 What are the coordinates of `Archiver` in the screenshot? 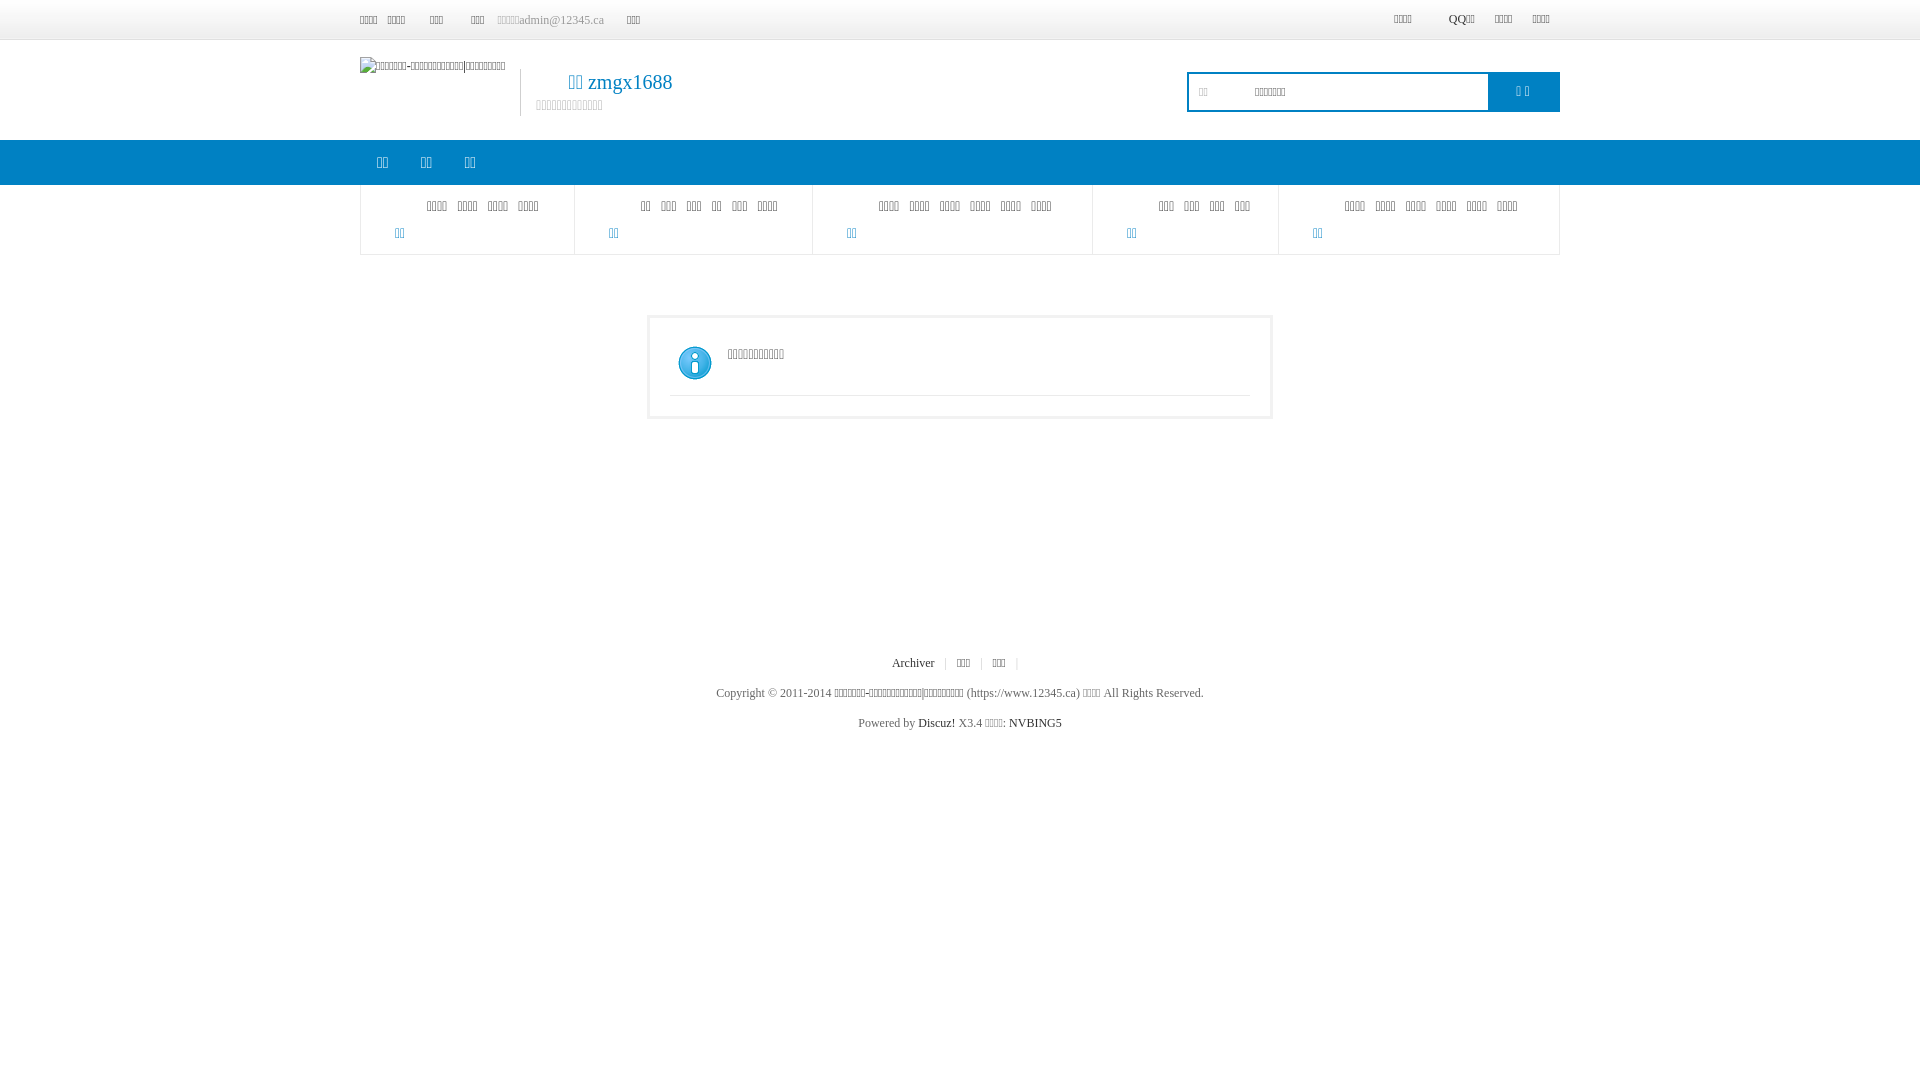 It's located at (914, 663).